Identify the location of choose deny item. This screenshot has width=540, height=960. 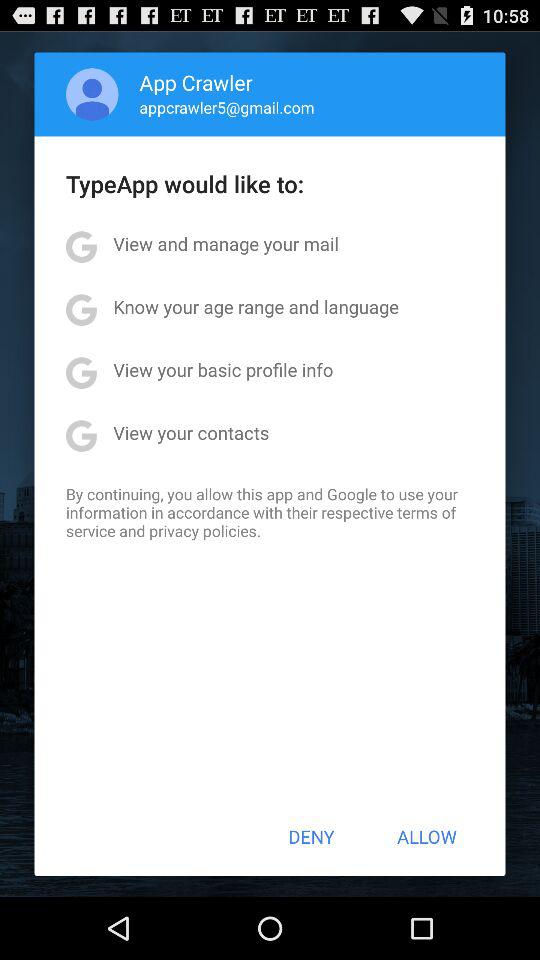
(311, 836).